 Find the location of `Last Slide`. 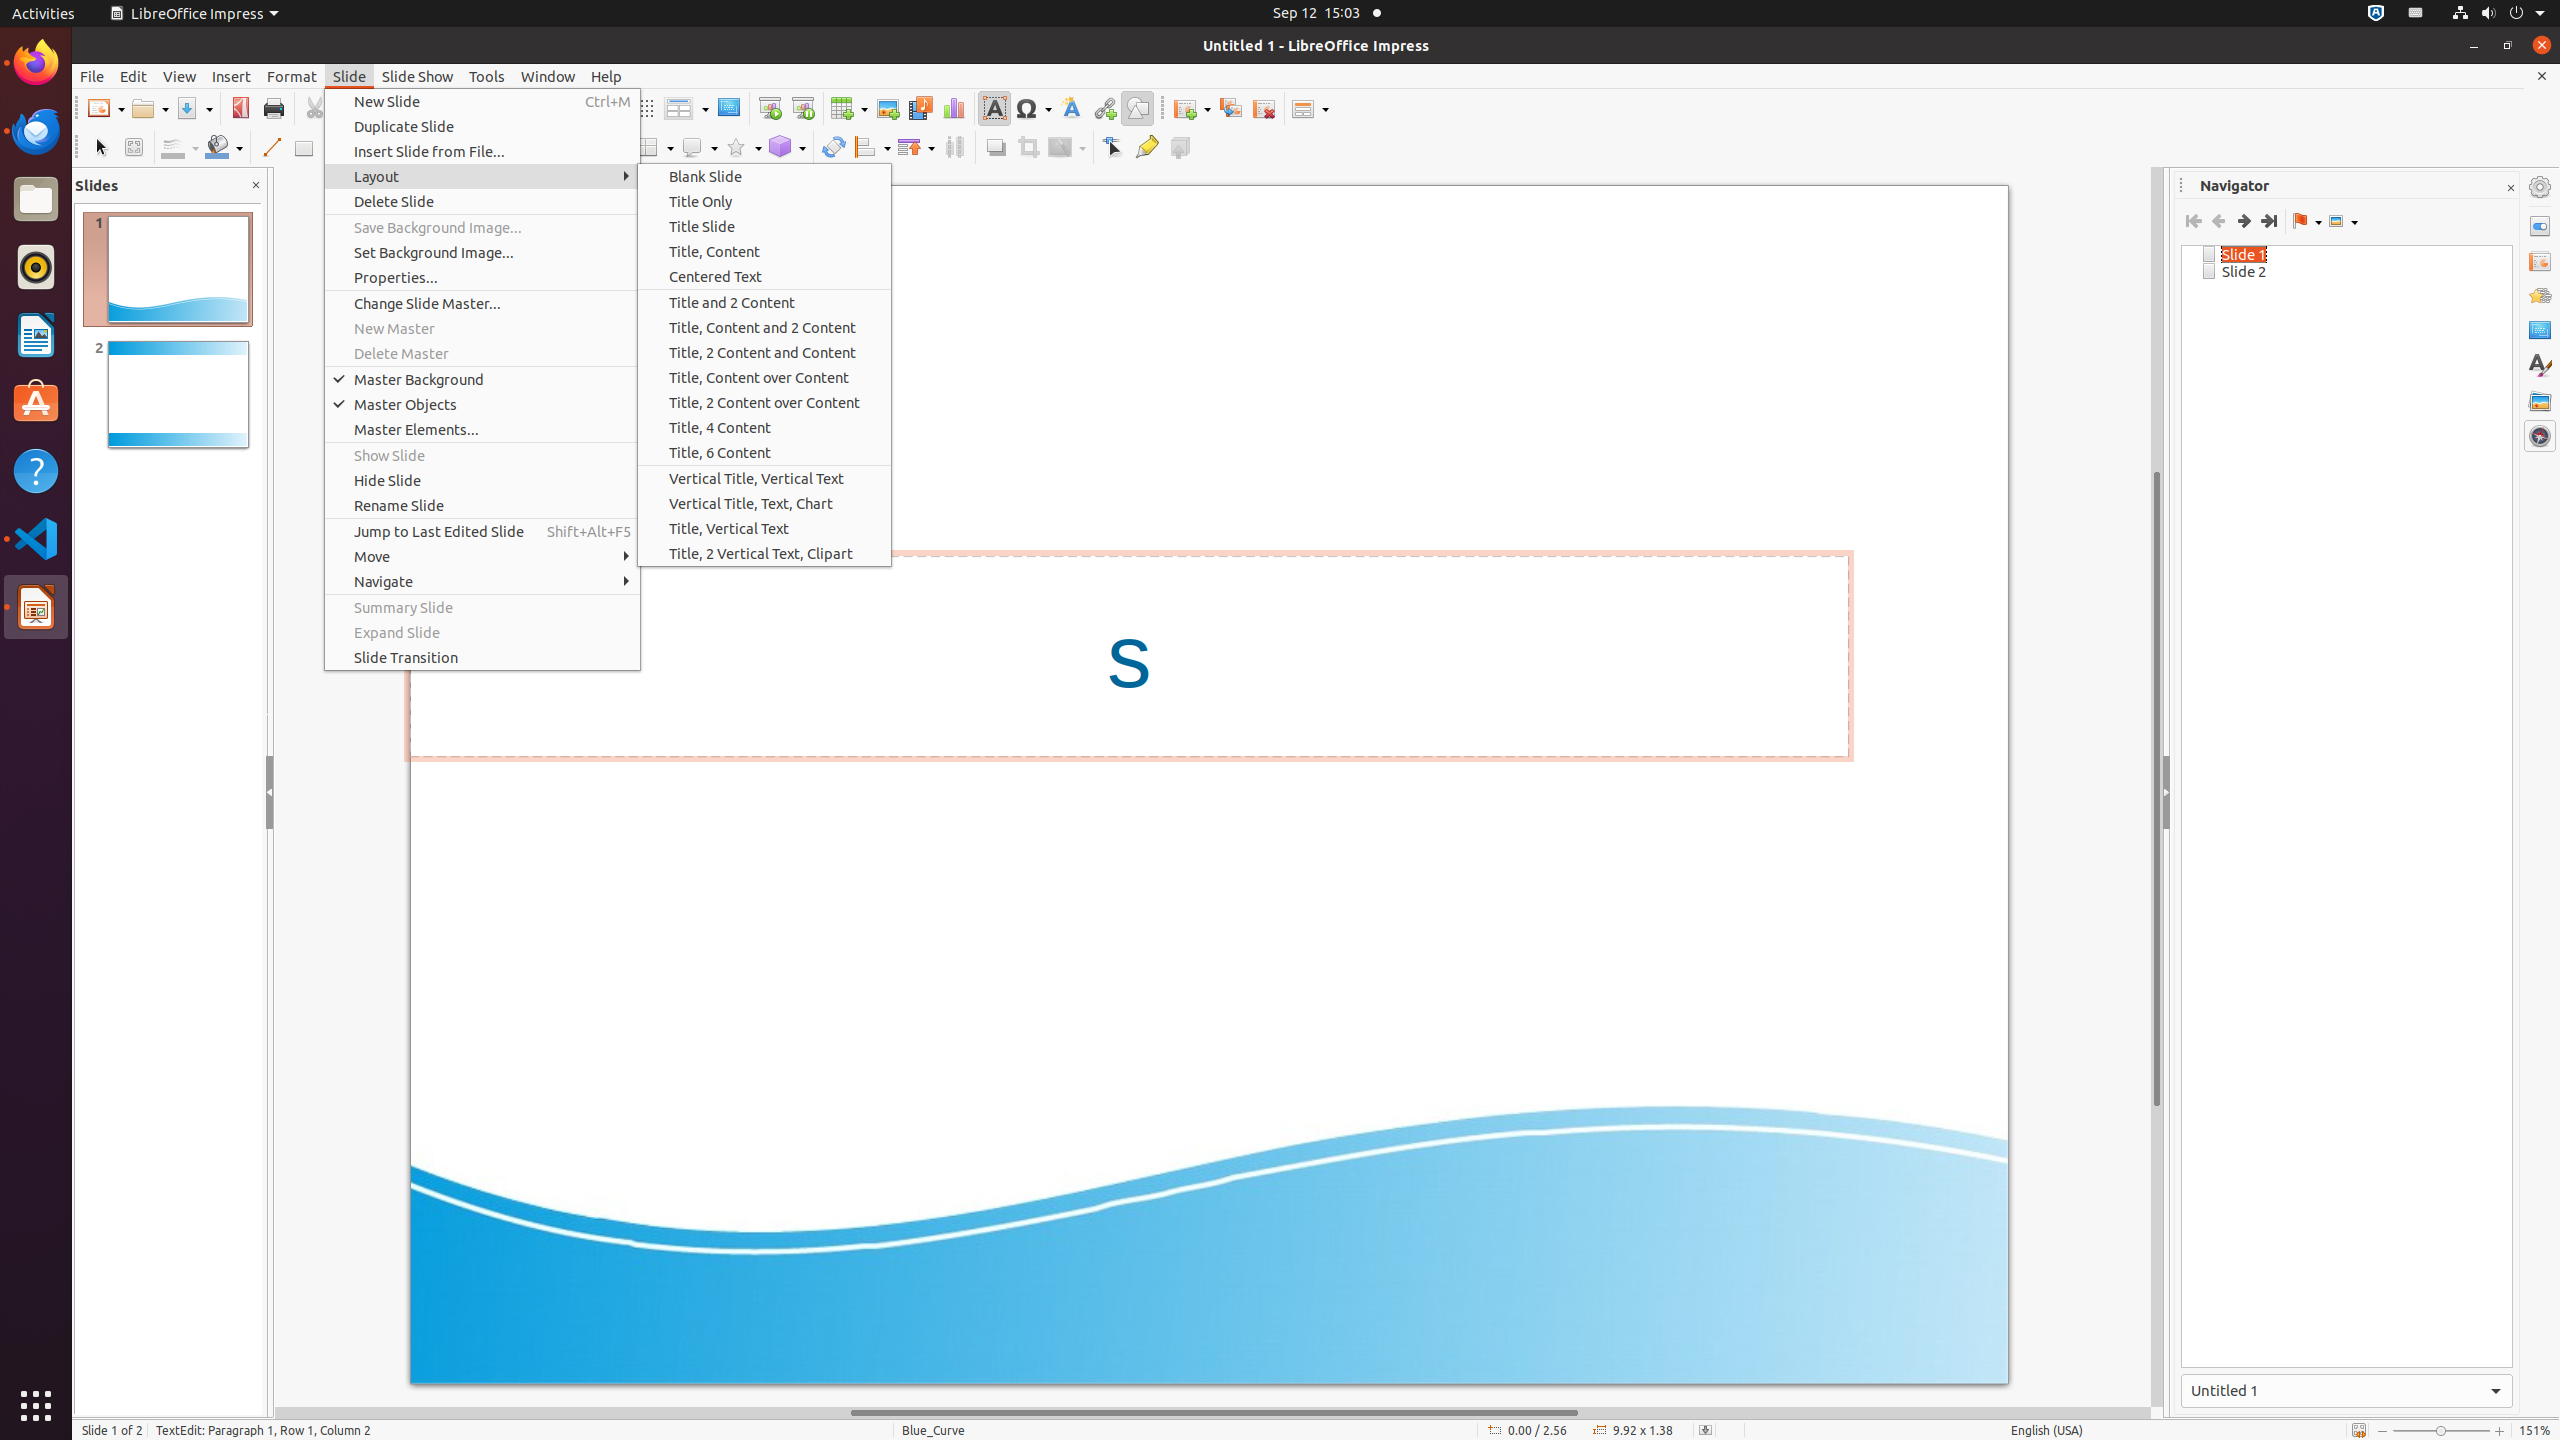

Last Slide is located at coordinates (2268, 221).